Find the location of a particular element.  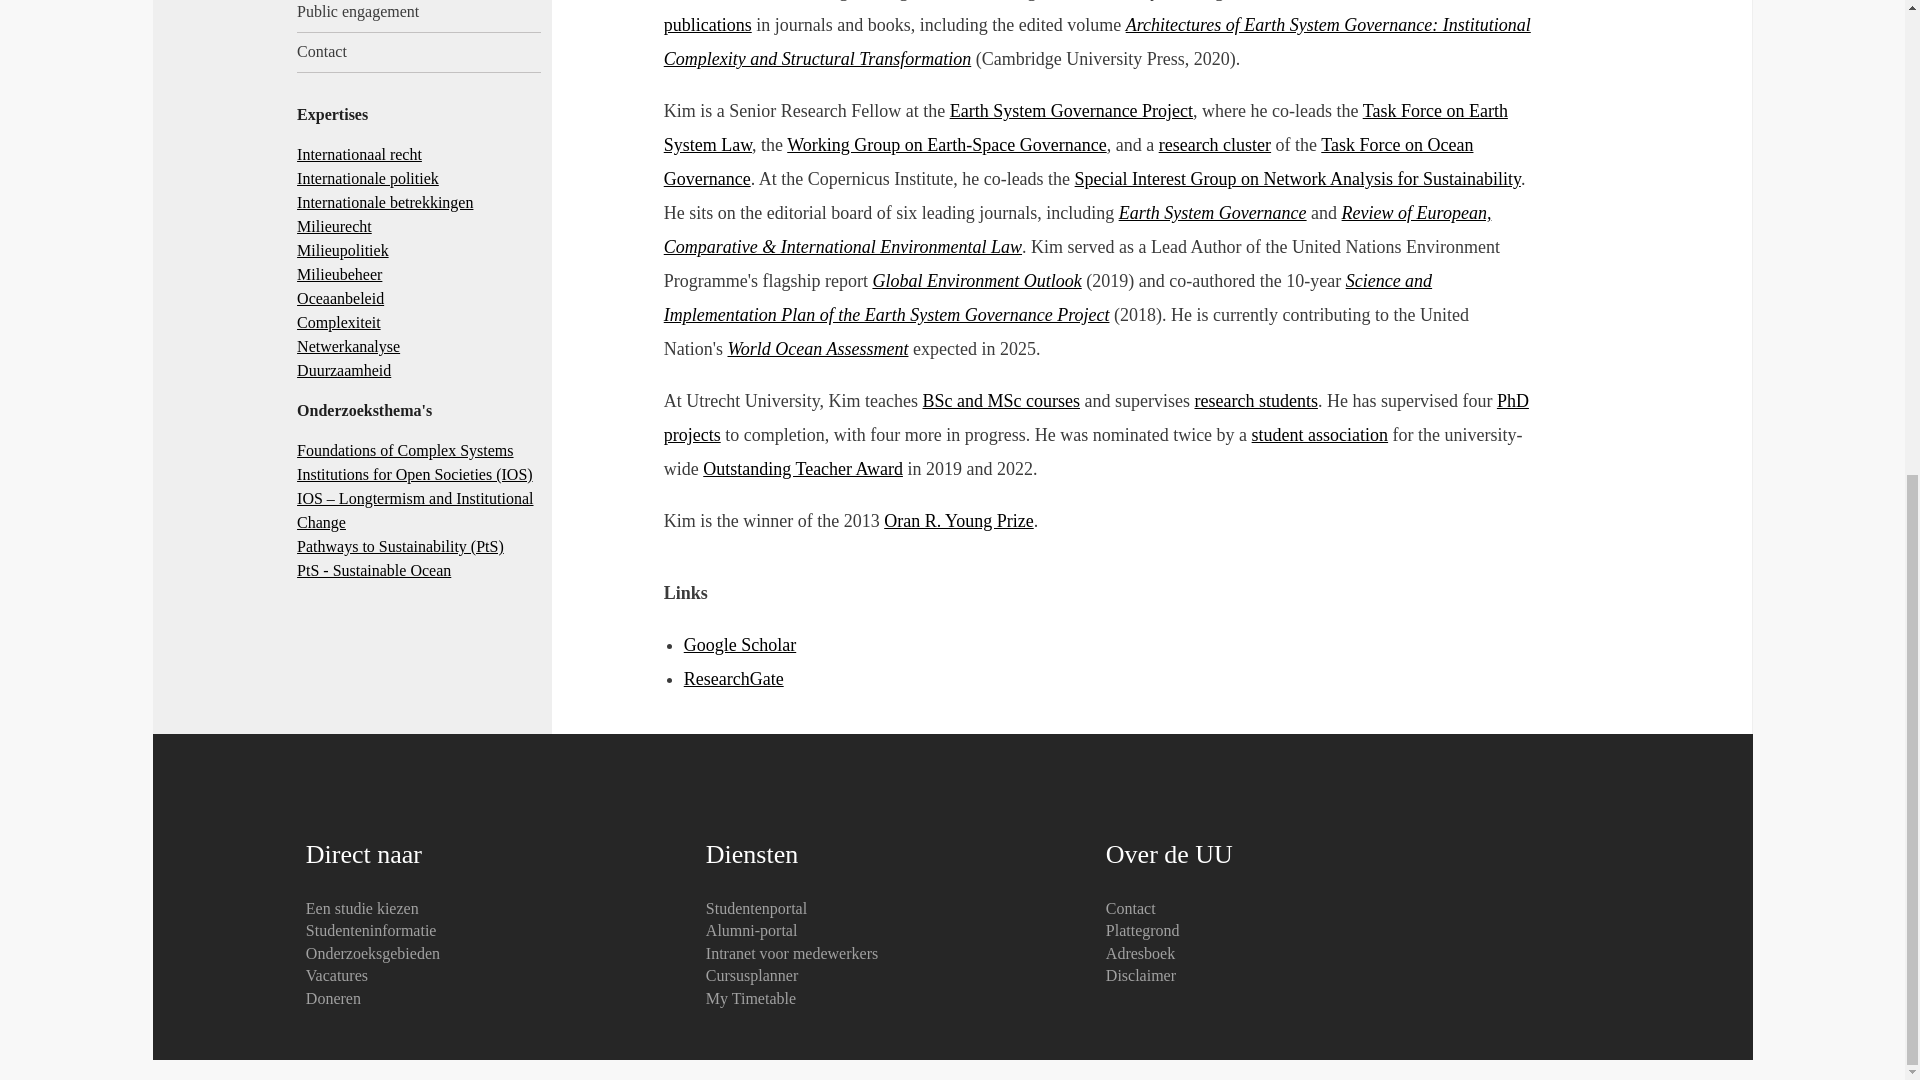

Contact is located at coordinates (419, 53).